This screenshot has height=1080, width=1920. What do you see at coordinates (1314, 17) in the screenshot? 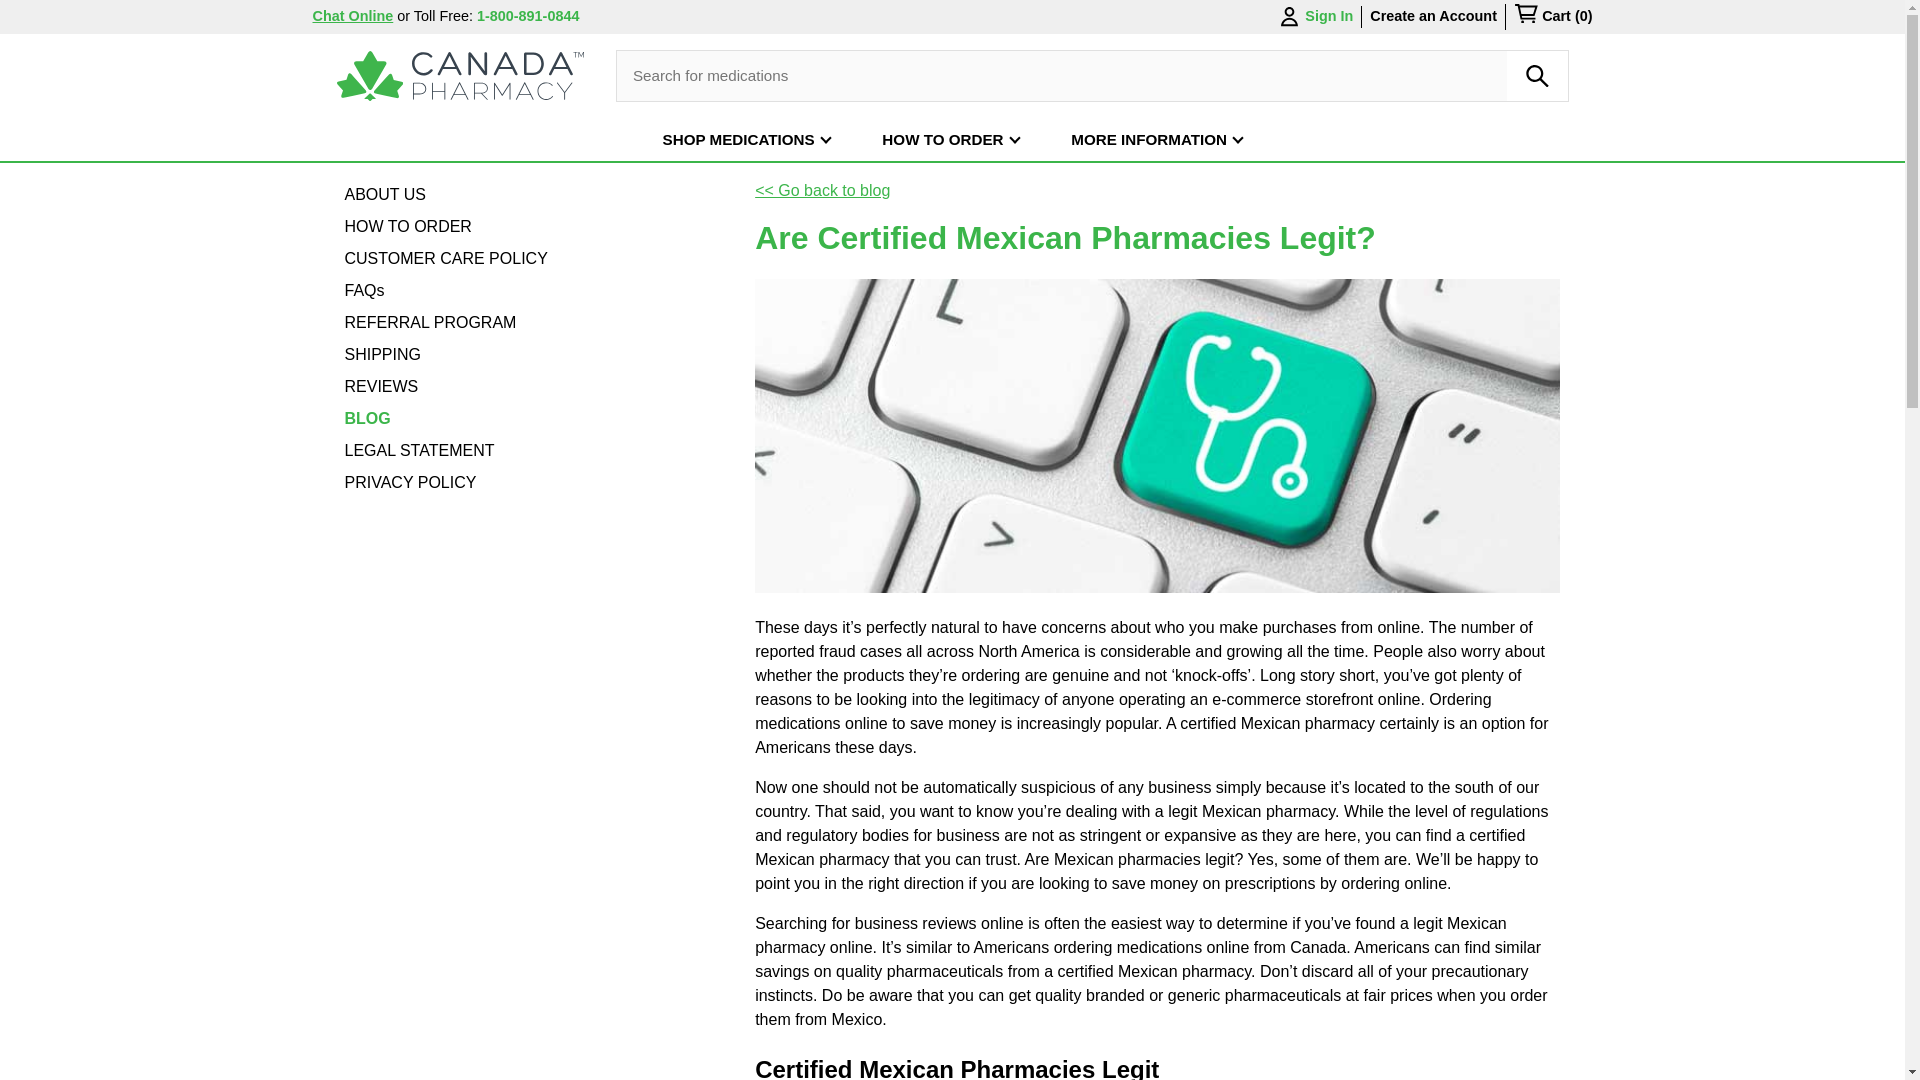
I see `Sign In` at bounding box center [1314, 17].